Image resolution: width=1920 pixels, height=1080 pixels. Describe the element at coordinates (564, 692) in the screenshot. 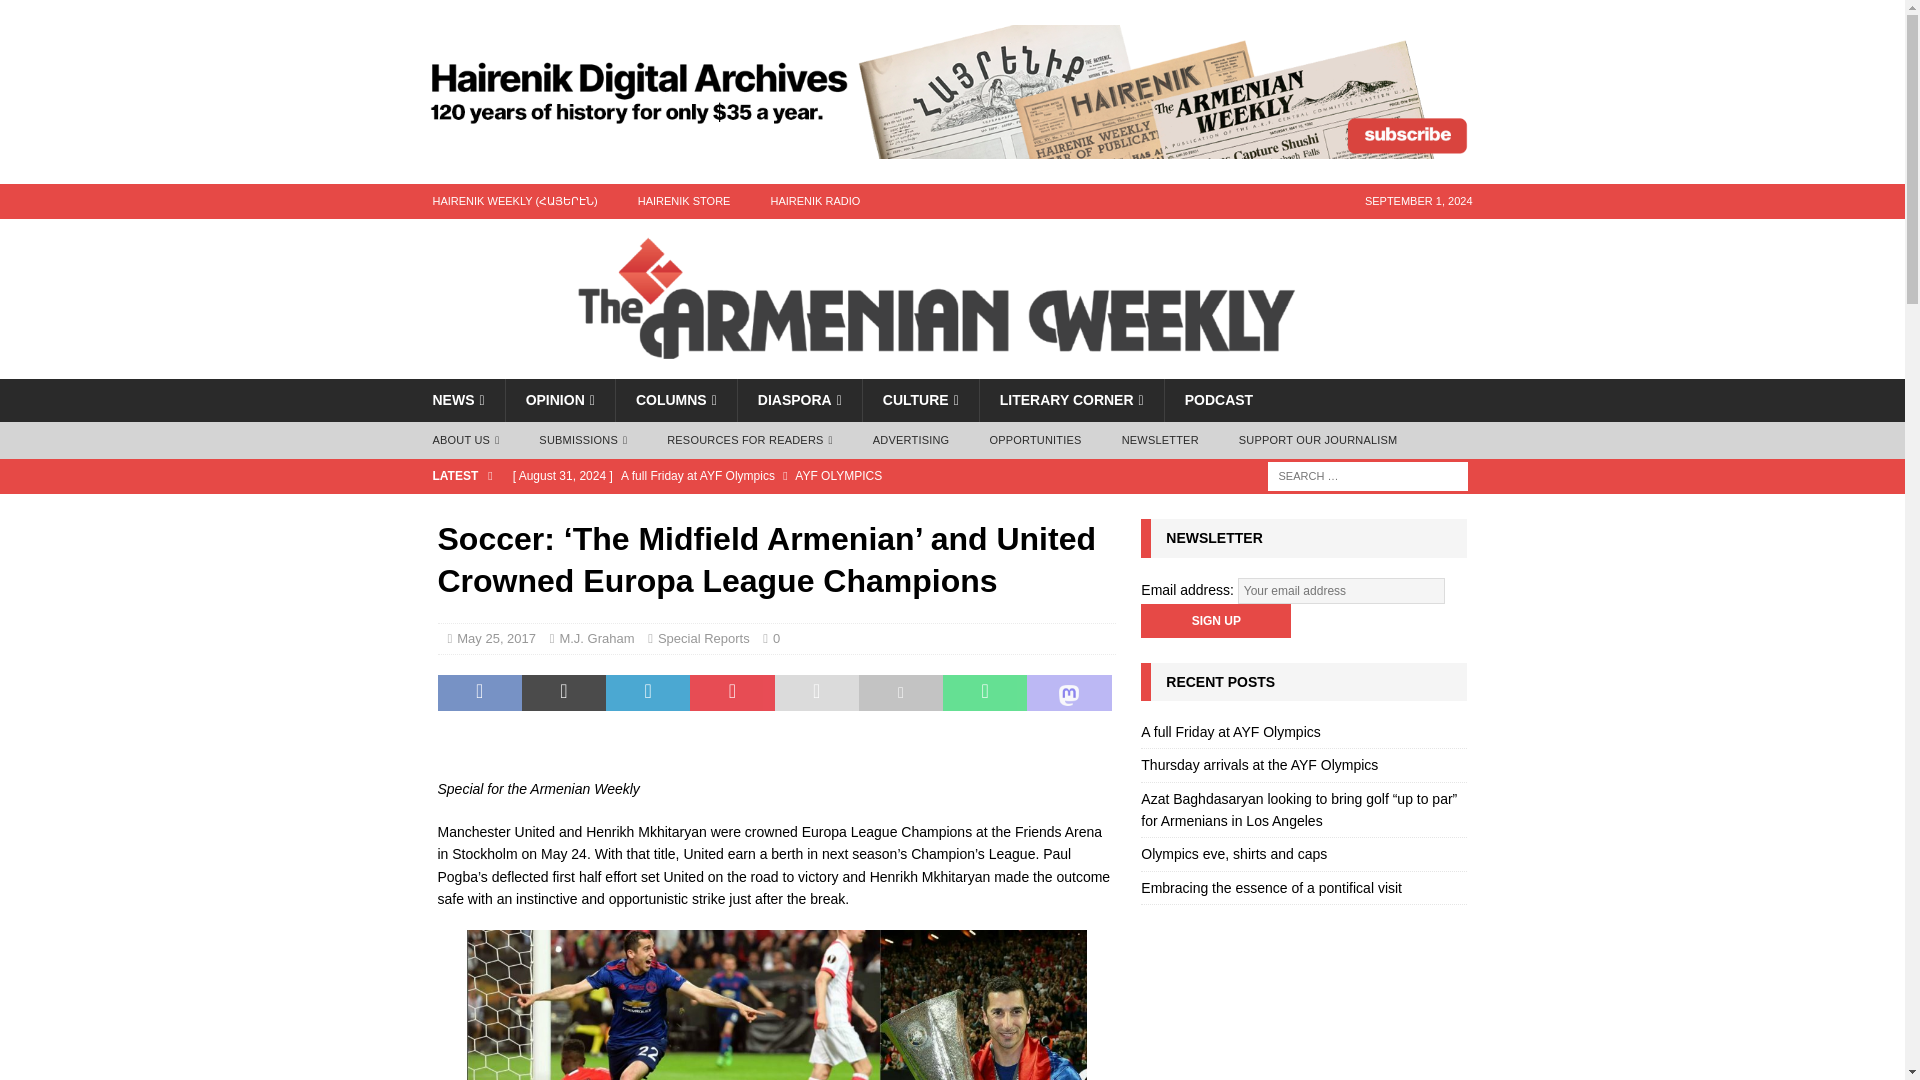

I see `Tweet This Post` at that location.